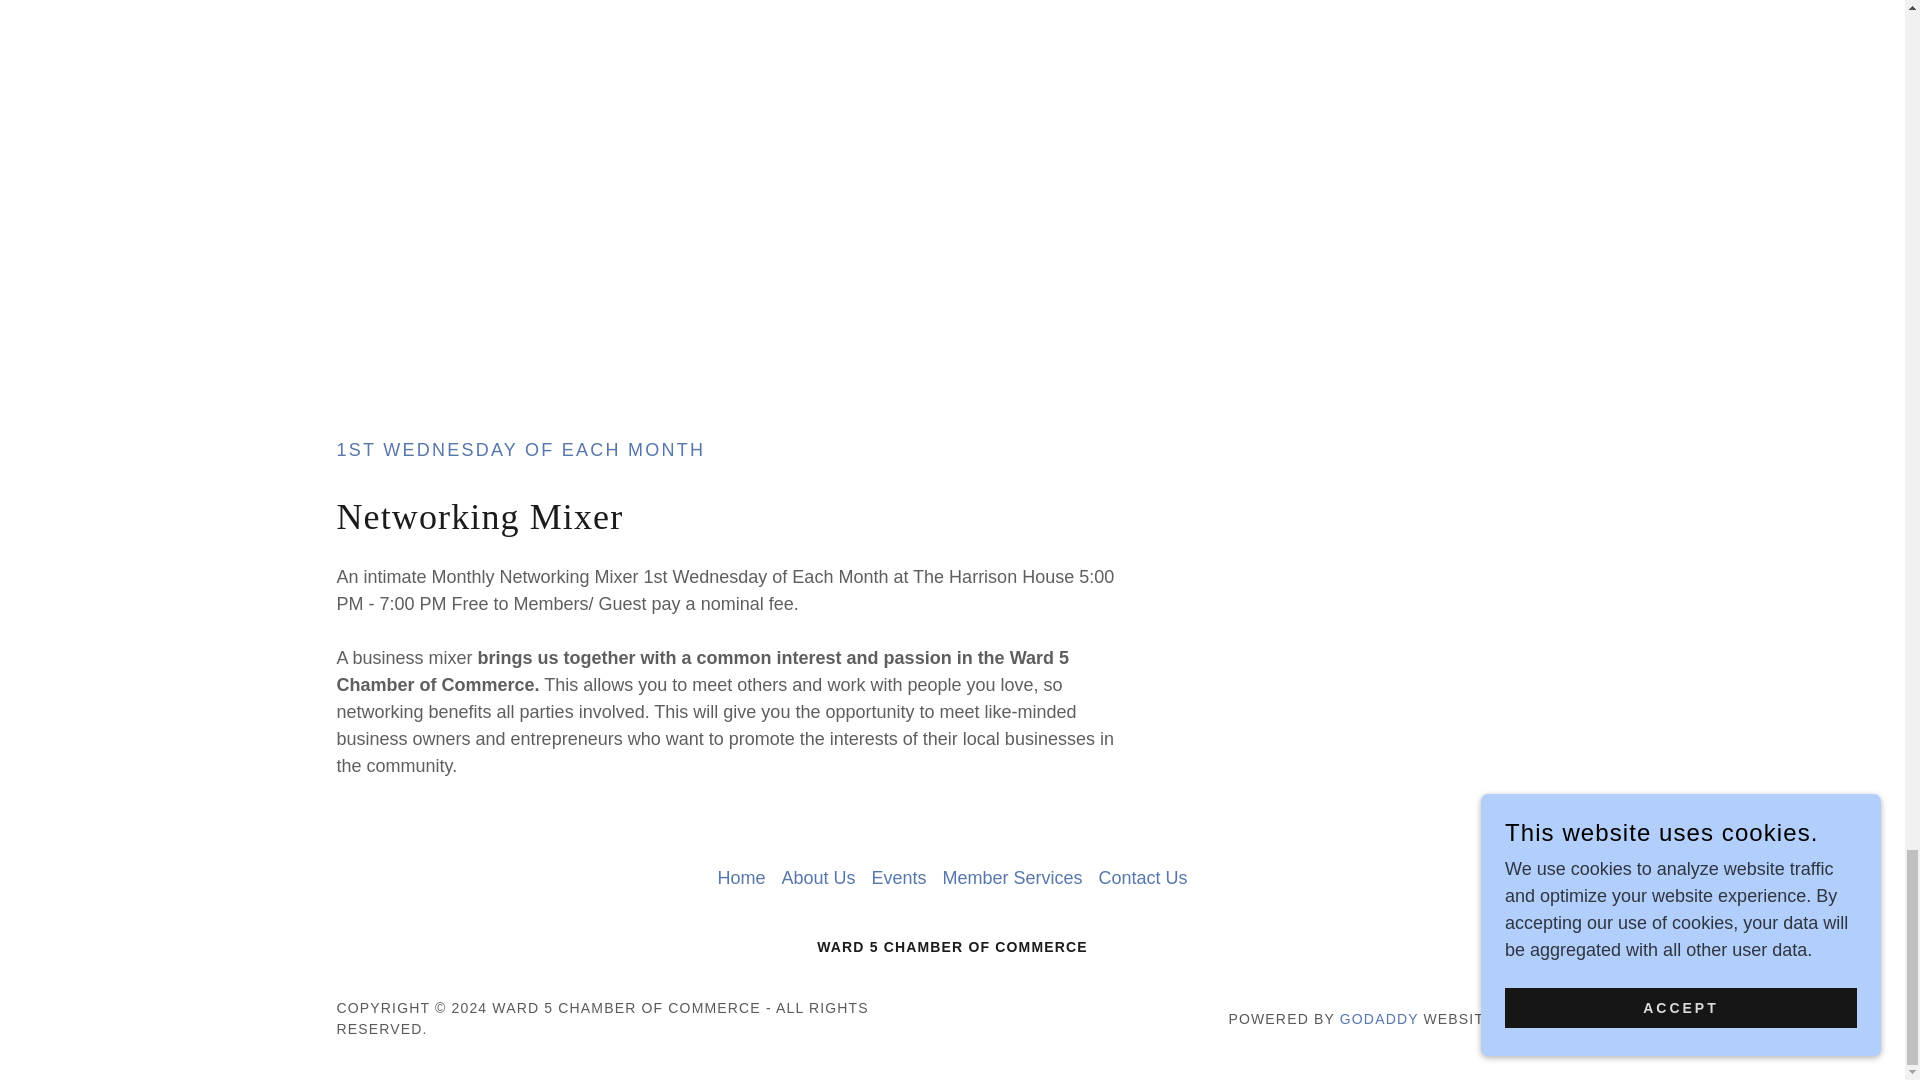  I want to click on GODADDY, so click(1379, 1018).